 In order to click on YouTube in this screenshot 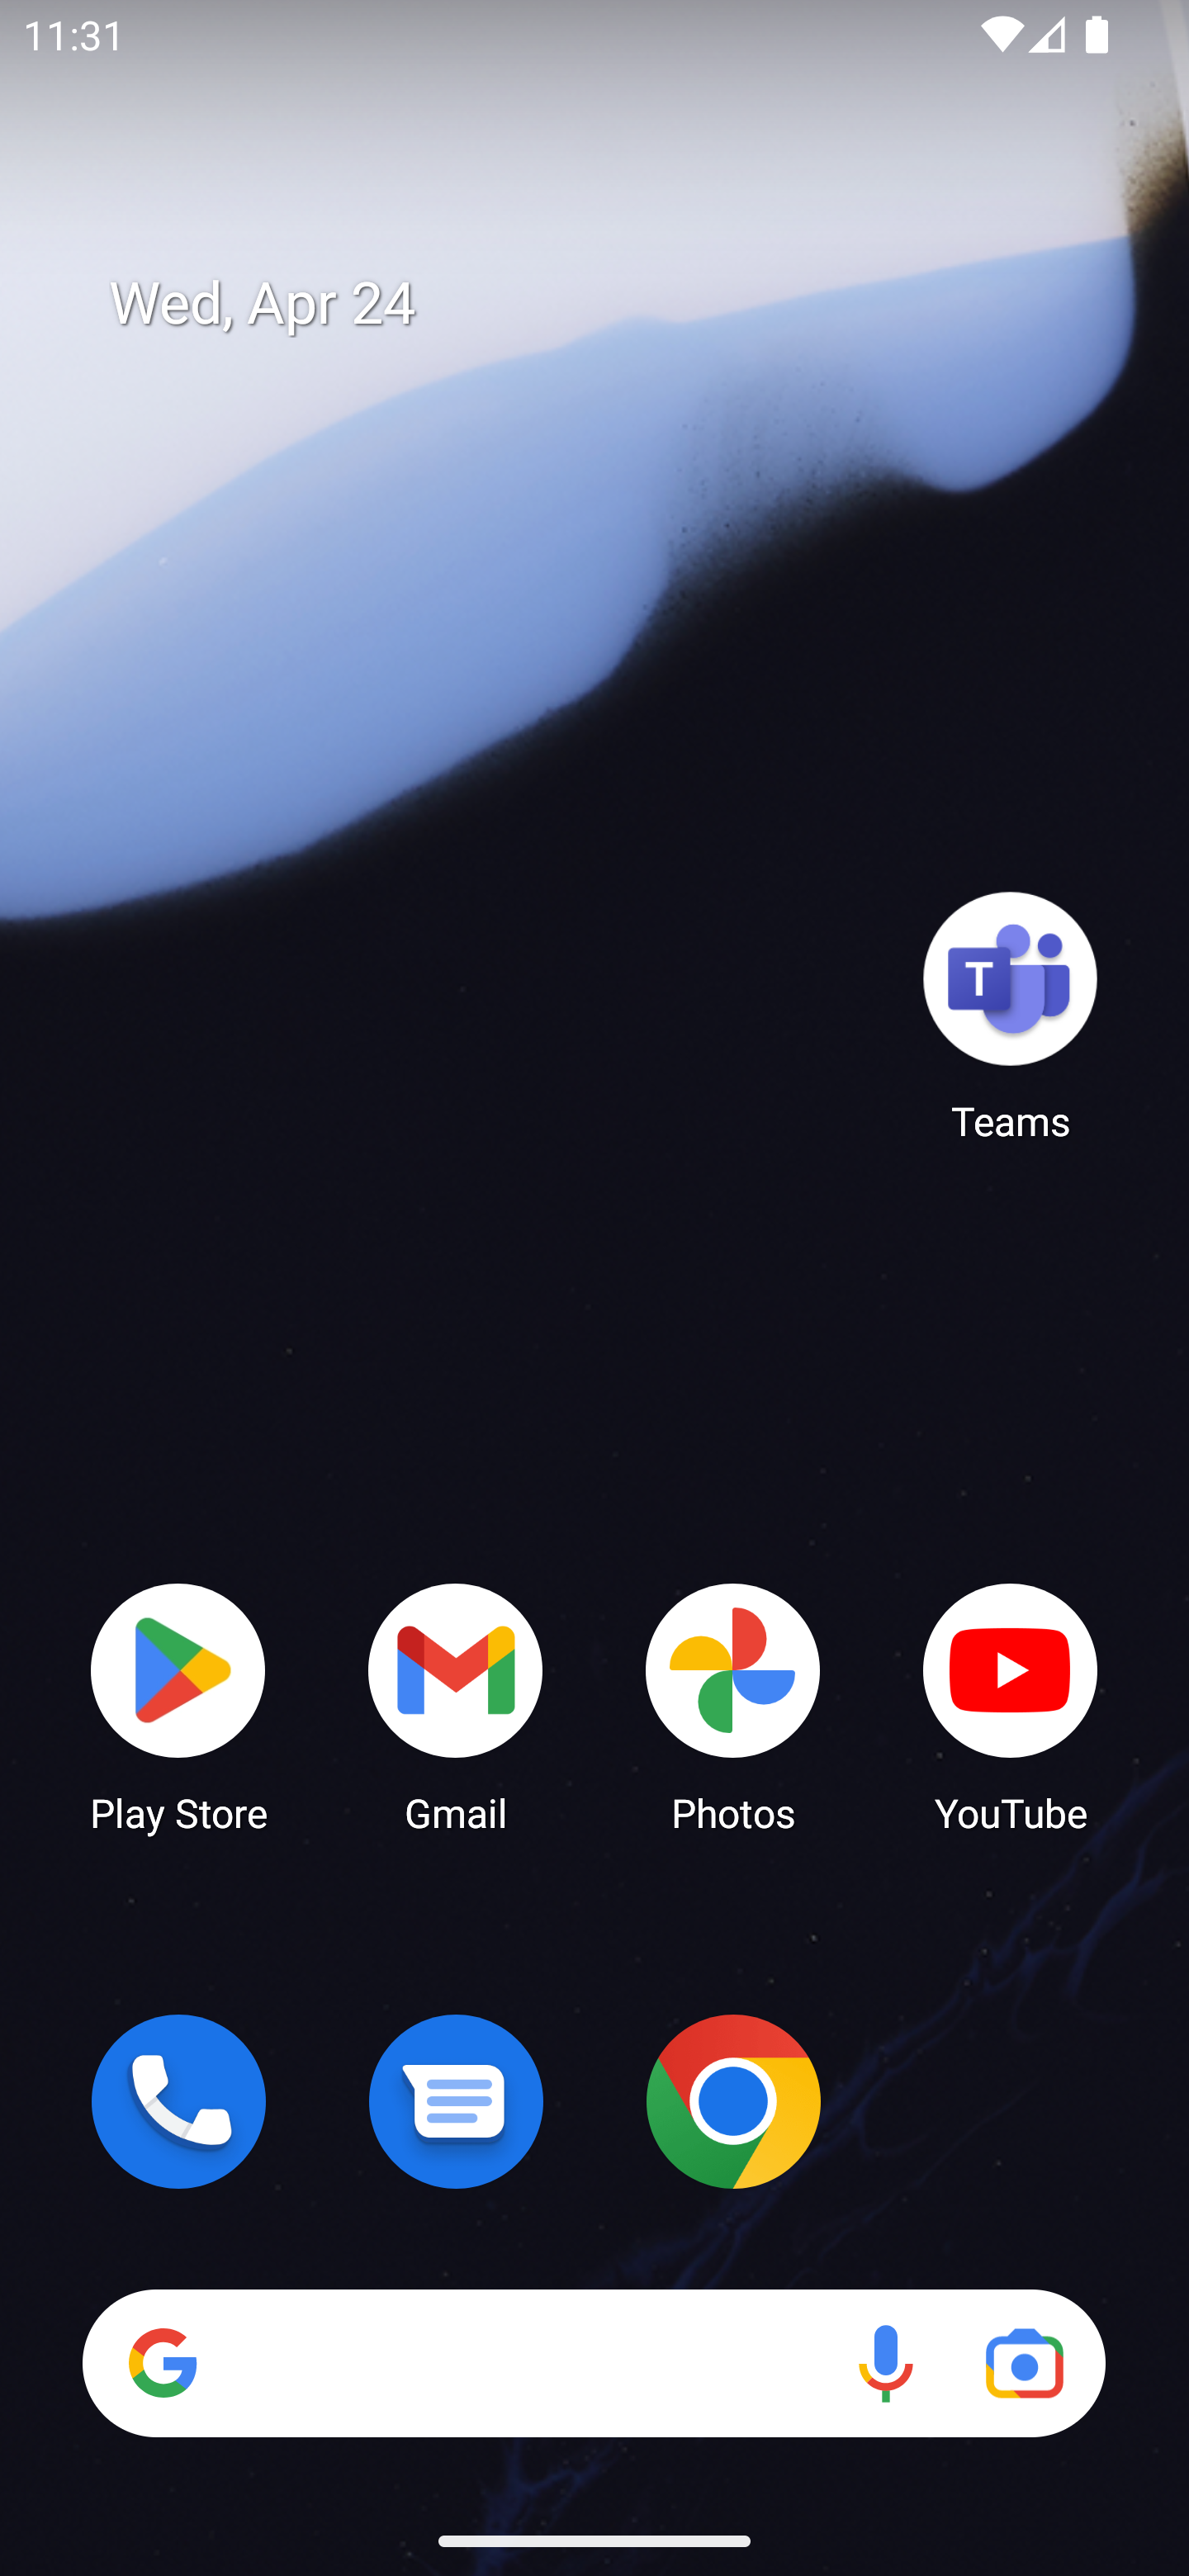, I will do `click(1011, 1706)`.